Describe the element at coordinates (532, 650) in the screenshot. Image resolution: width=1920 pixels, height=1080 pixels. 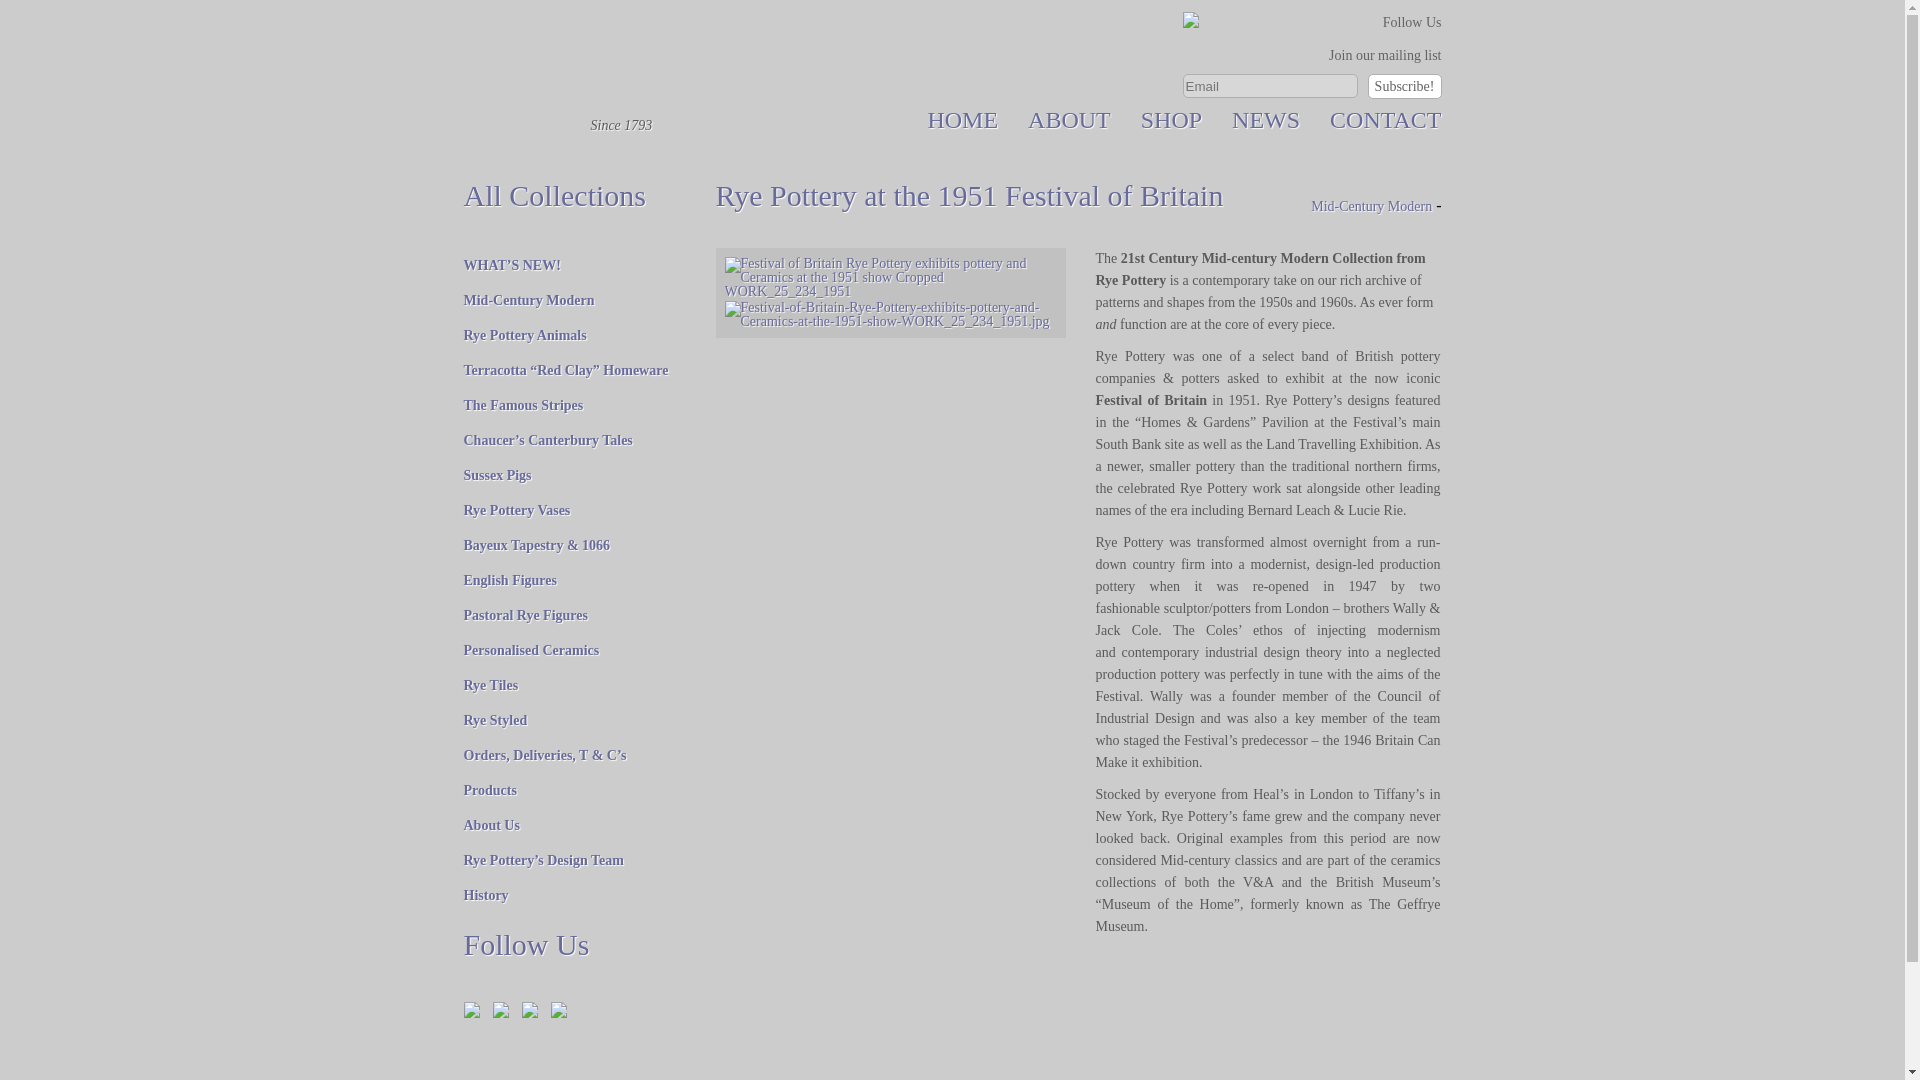
I see `Personalised Ceramics` at that location.